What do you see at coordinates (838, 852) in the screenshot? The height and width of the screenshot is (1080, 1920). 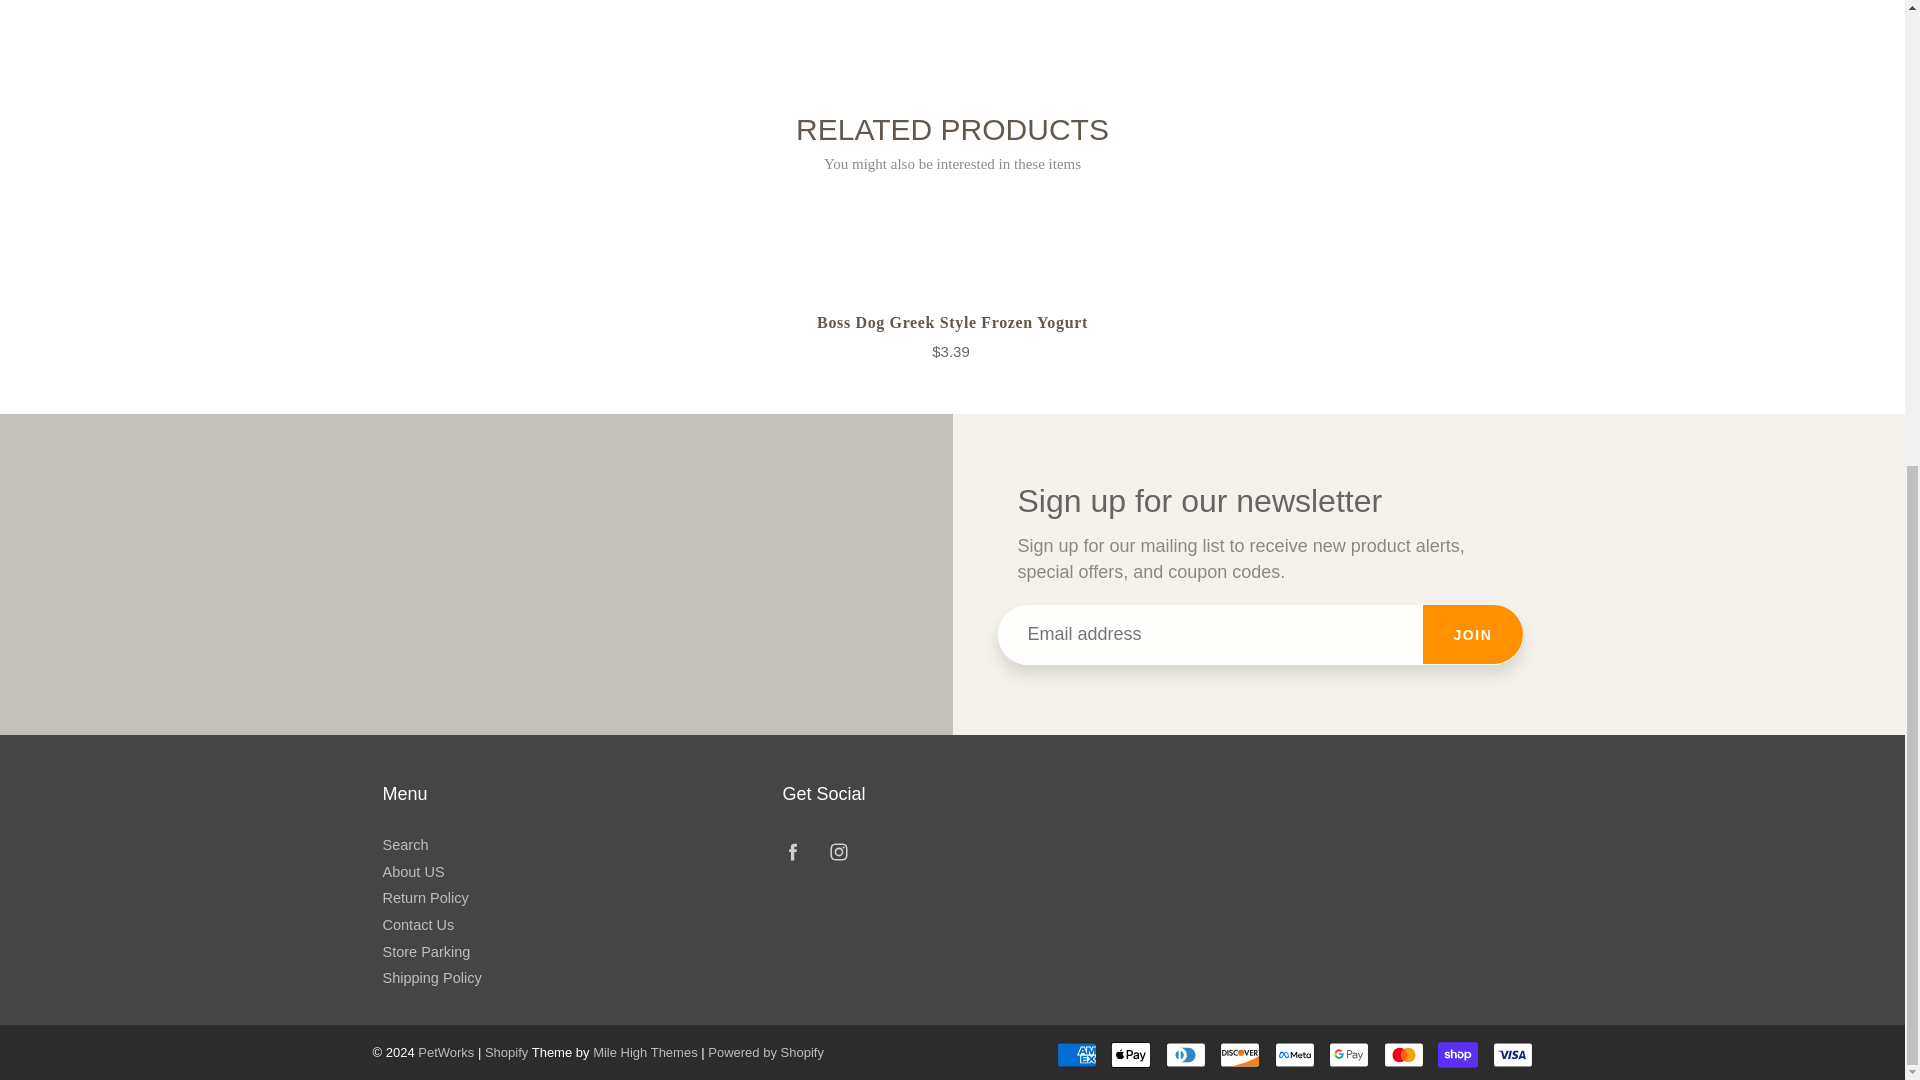 I see `Instagram` at bounding box center [838, 852].